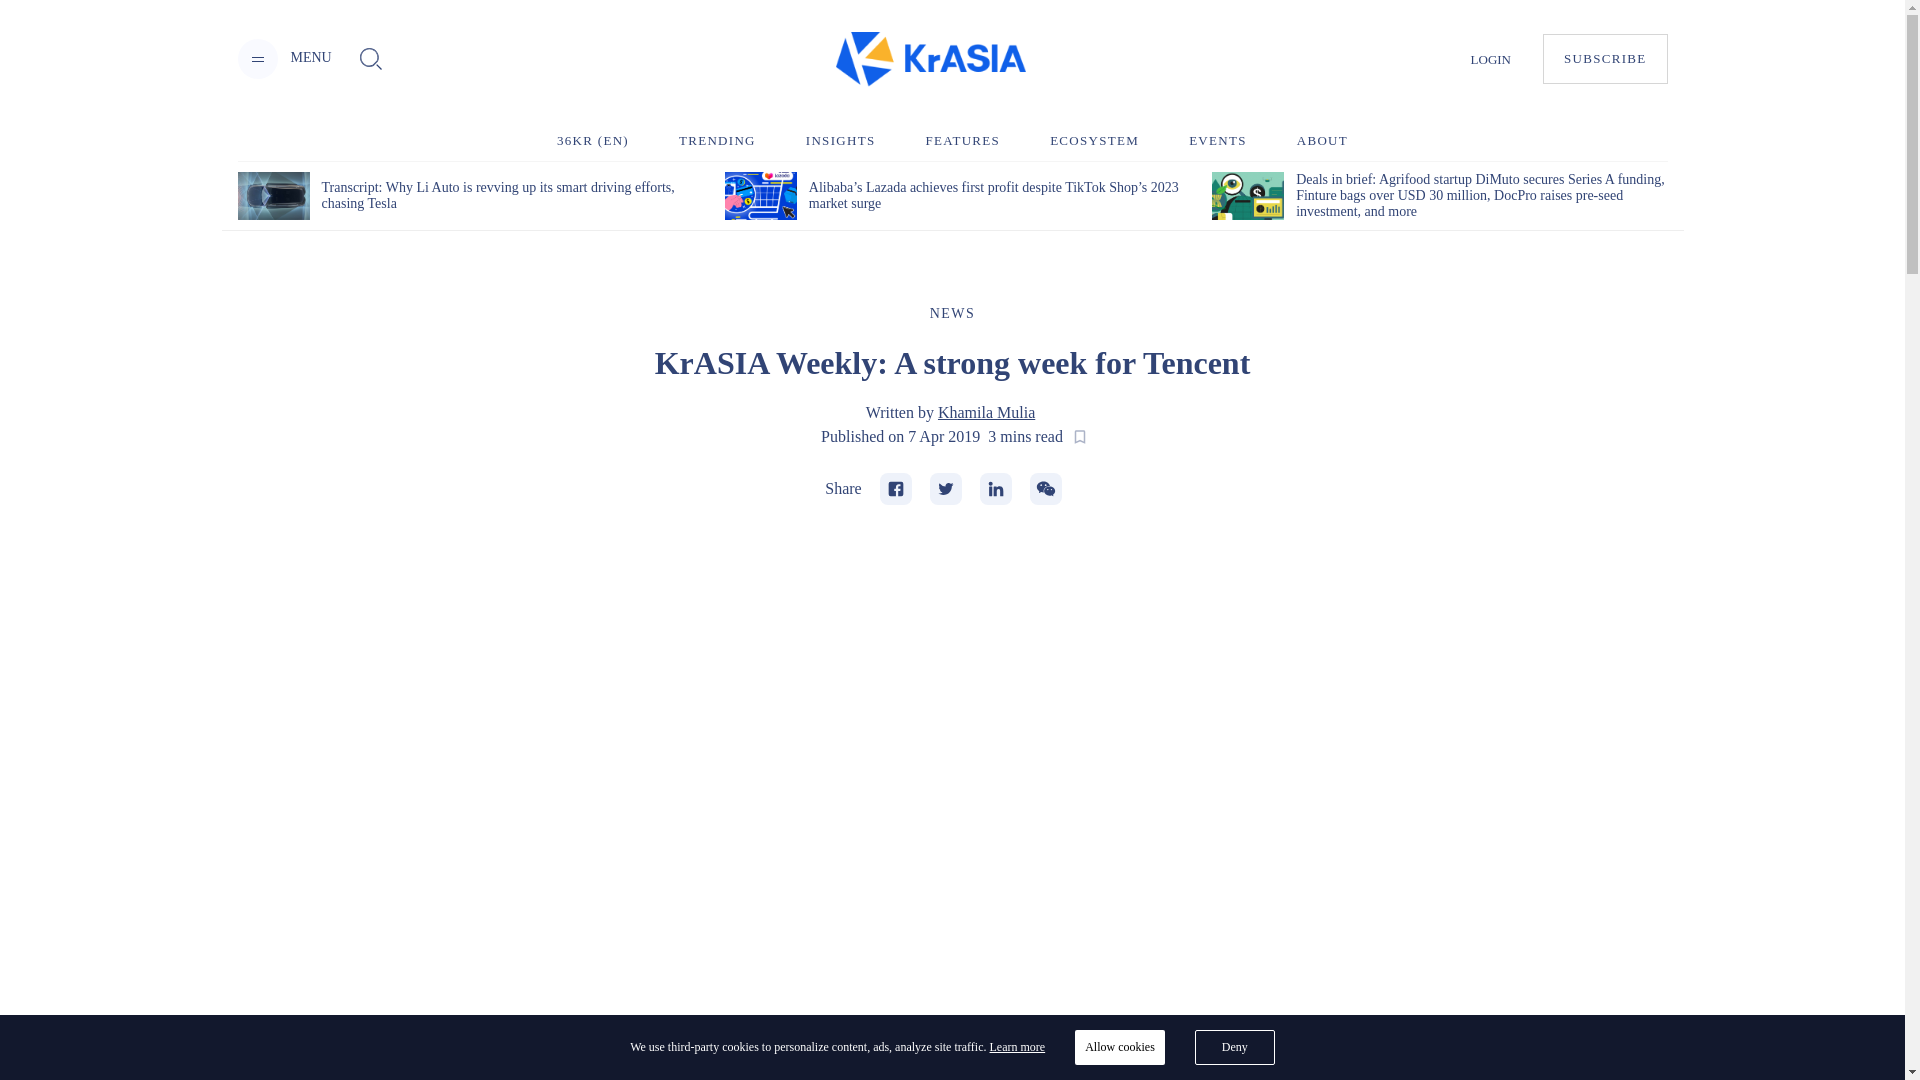 This screenshot has width=1920, height=1080. I want to click on LOGIN, so click(1490, 58).